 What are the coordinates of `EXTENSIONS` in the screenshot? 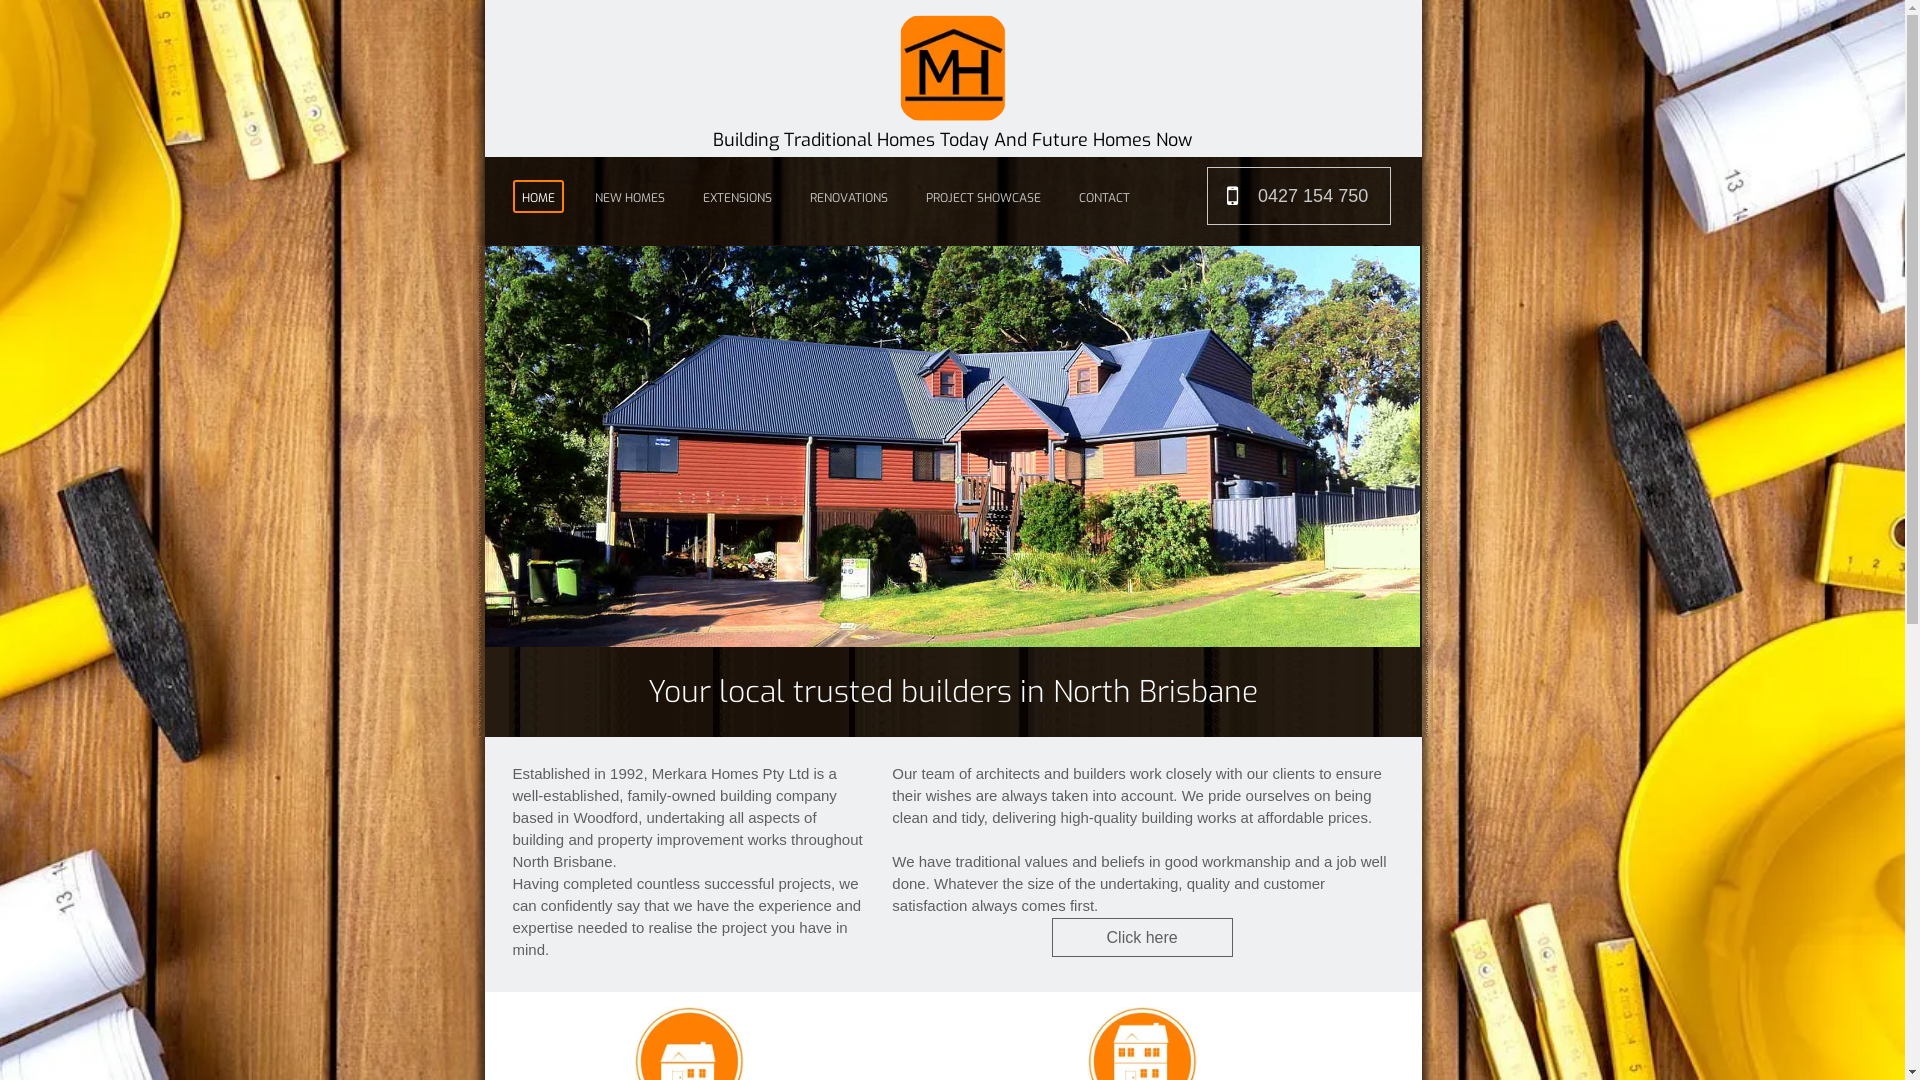 It's located at (738, 196).